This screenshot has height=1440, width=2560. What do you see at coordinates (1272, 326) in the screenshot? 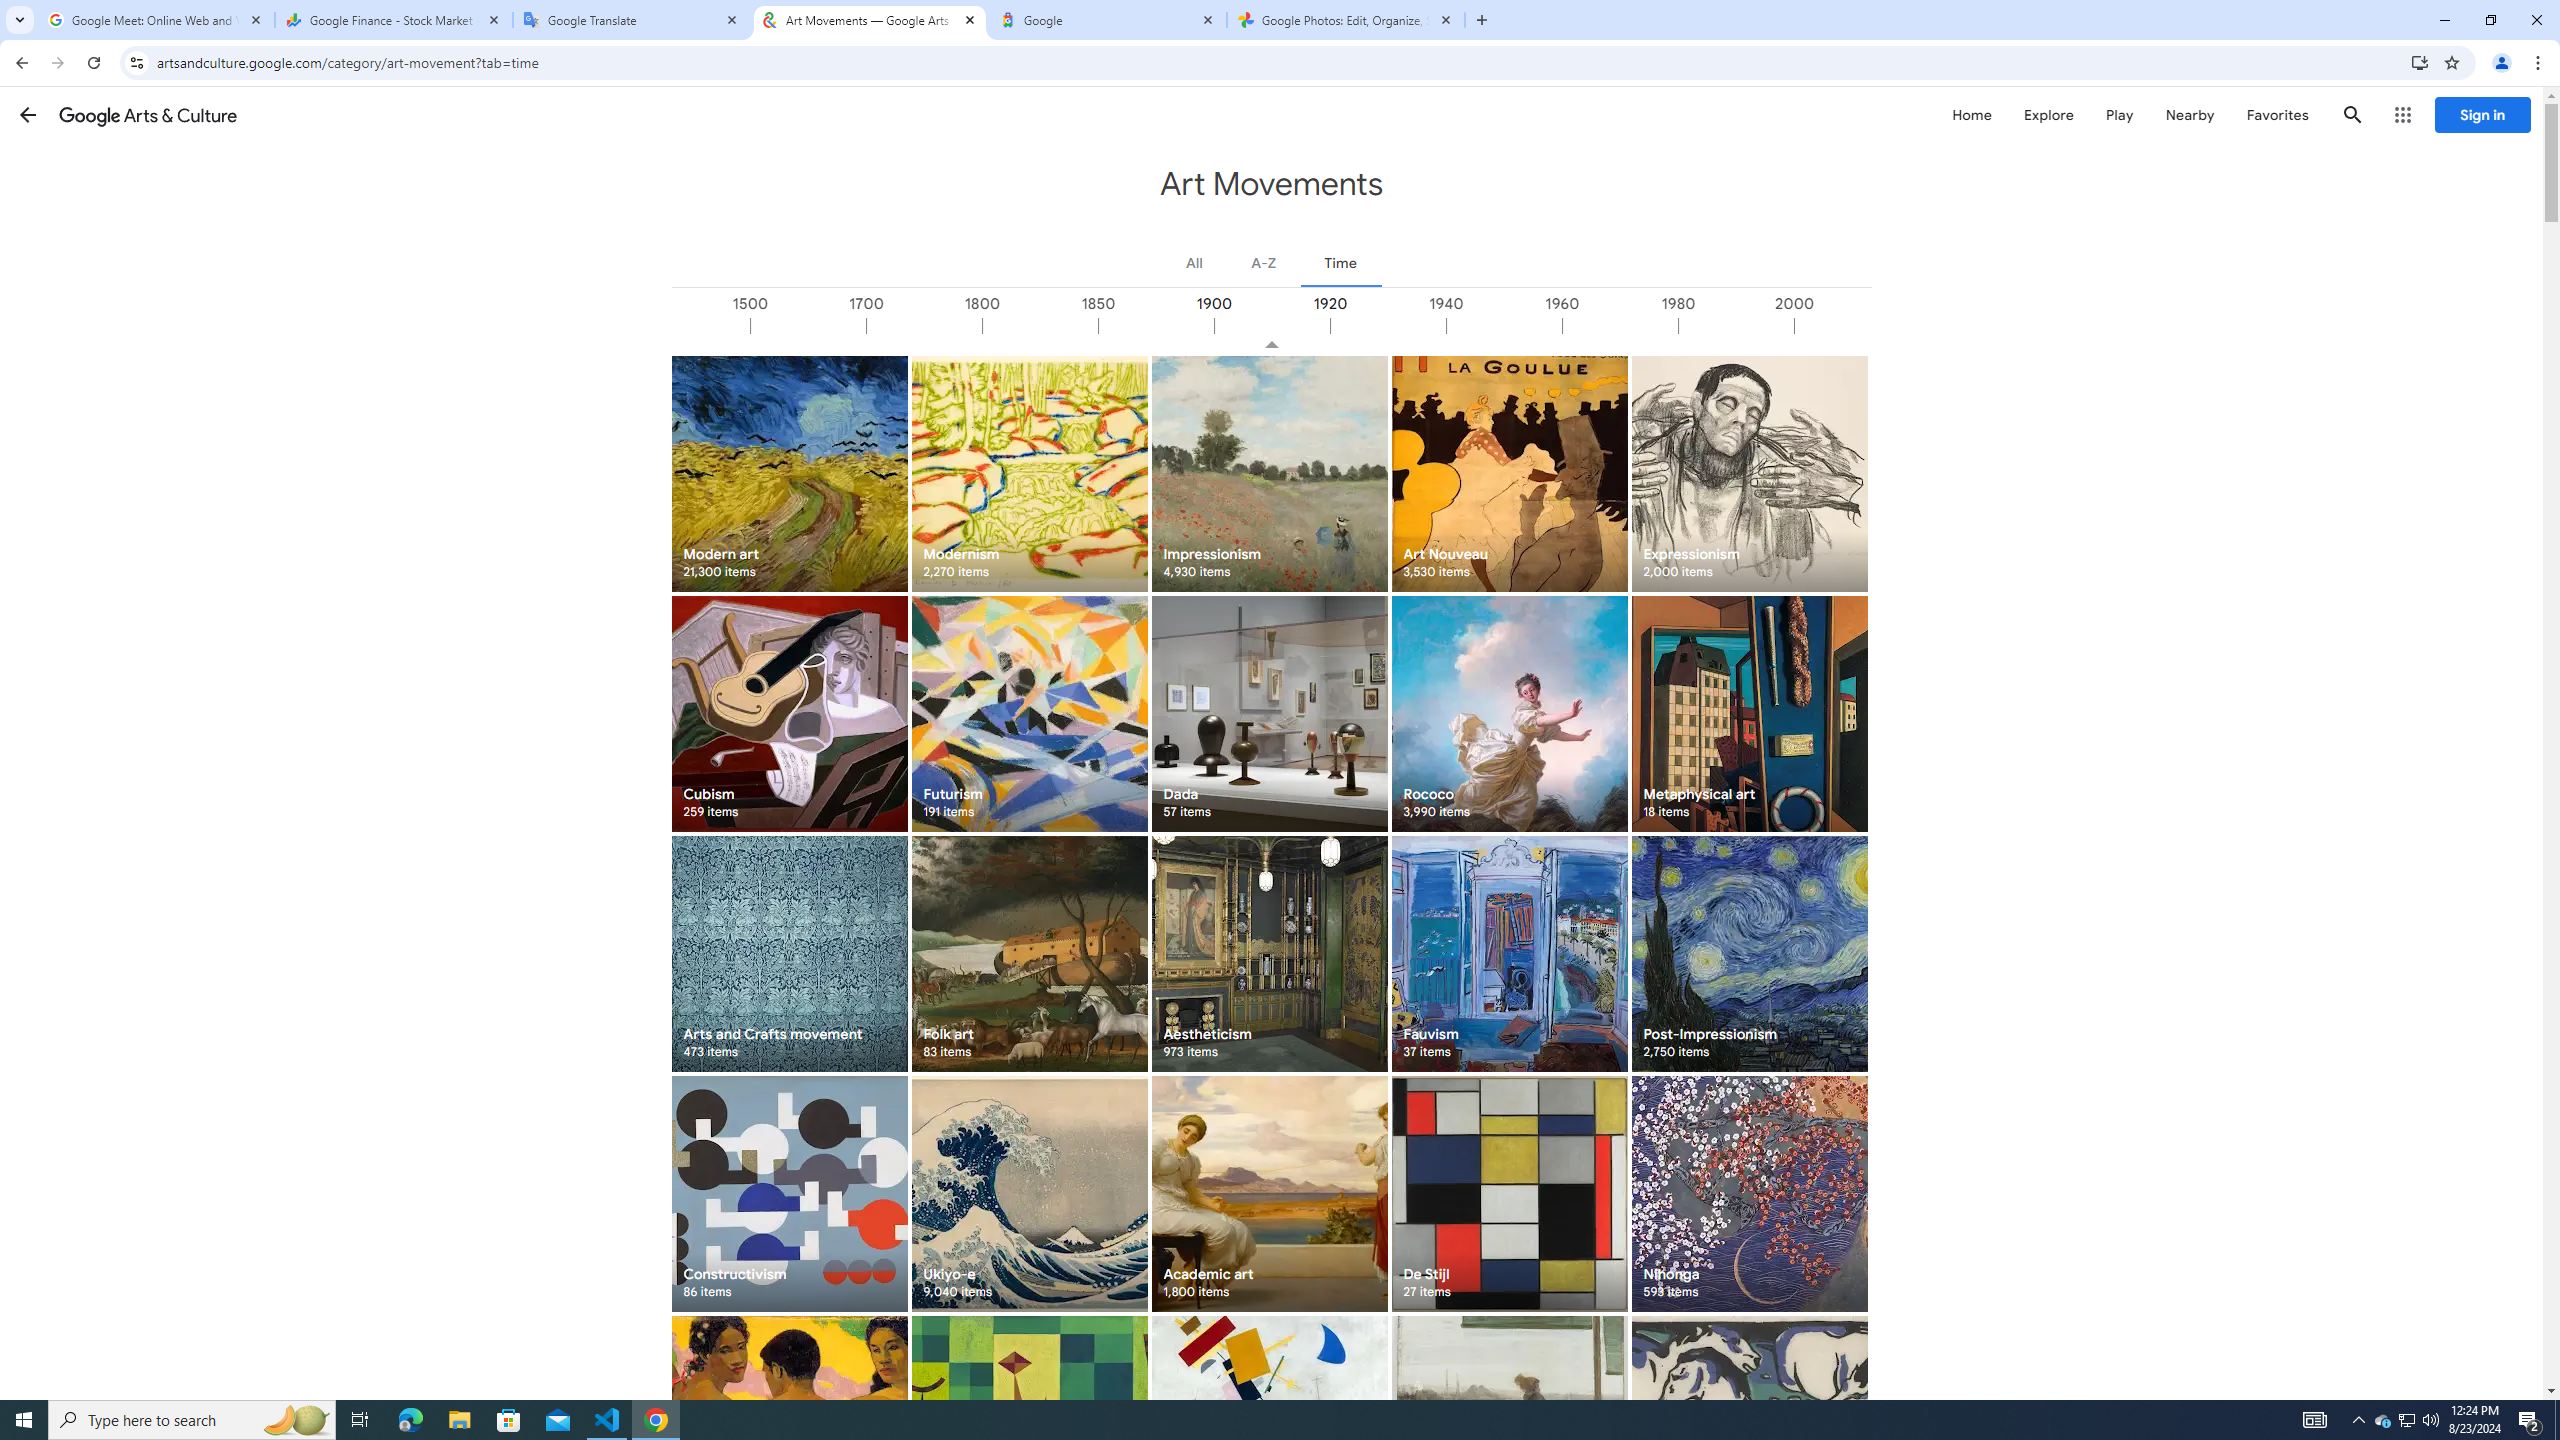
I see `1900` at bounding box center [1272, 326].